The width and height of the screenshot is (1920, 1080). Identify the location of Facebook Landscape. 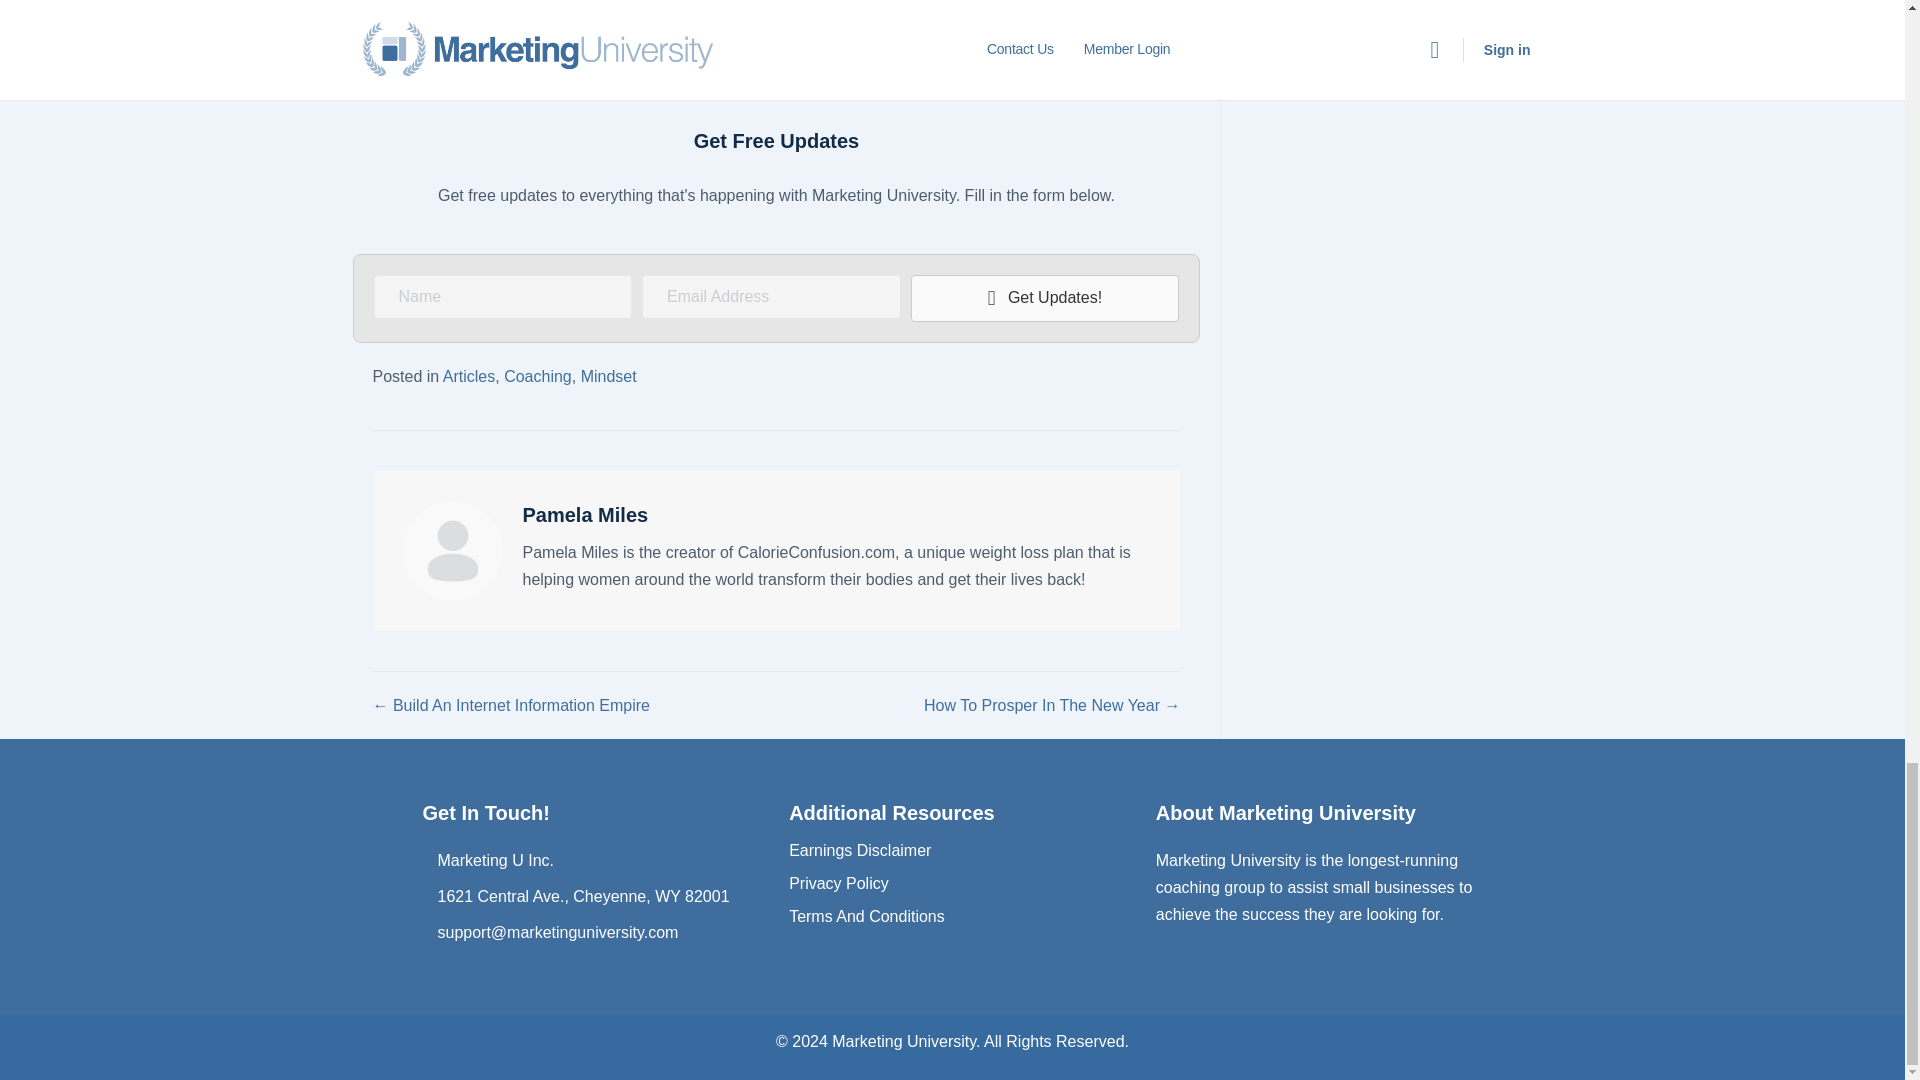
(776, 44).